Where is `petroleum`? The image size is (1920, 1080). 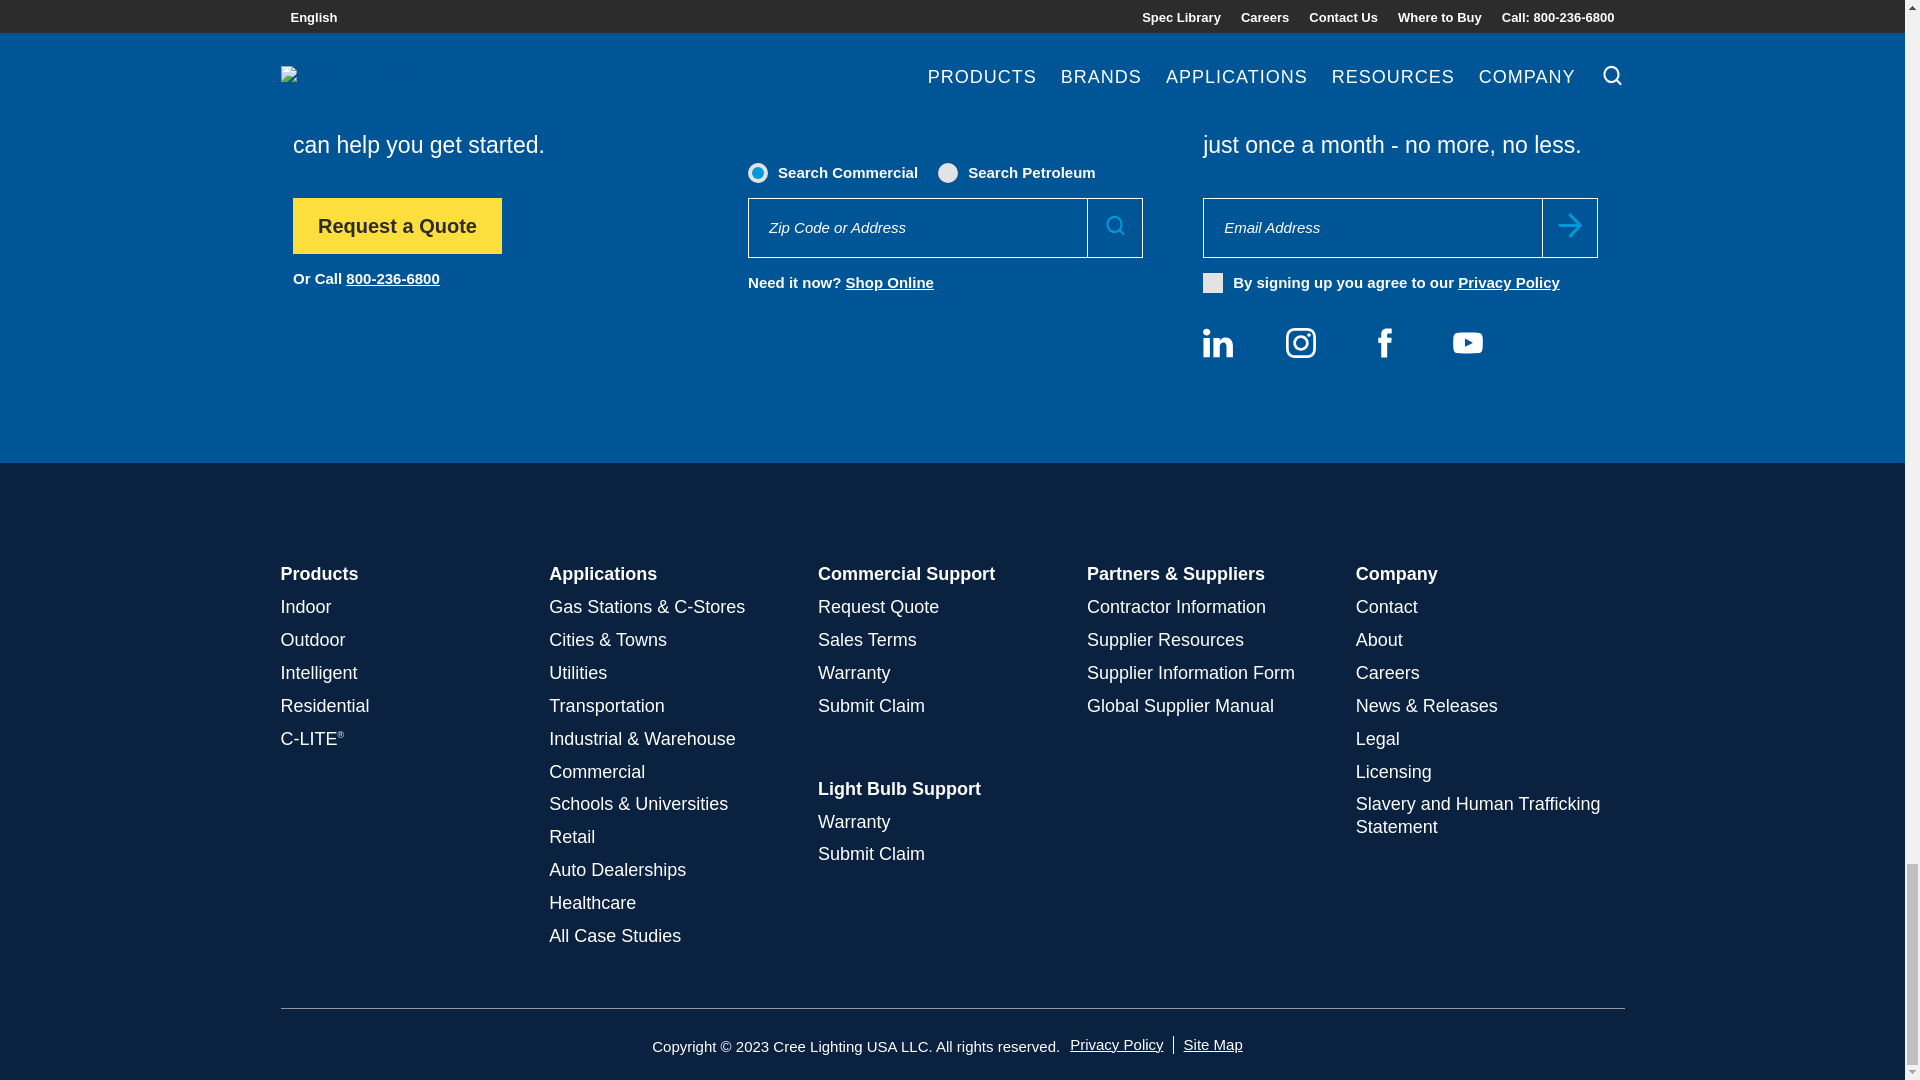 petroleum is located at coordinates (949, 172).